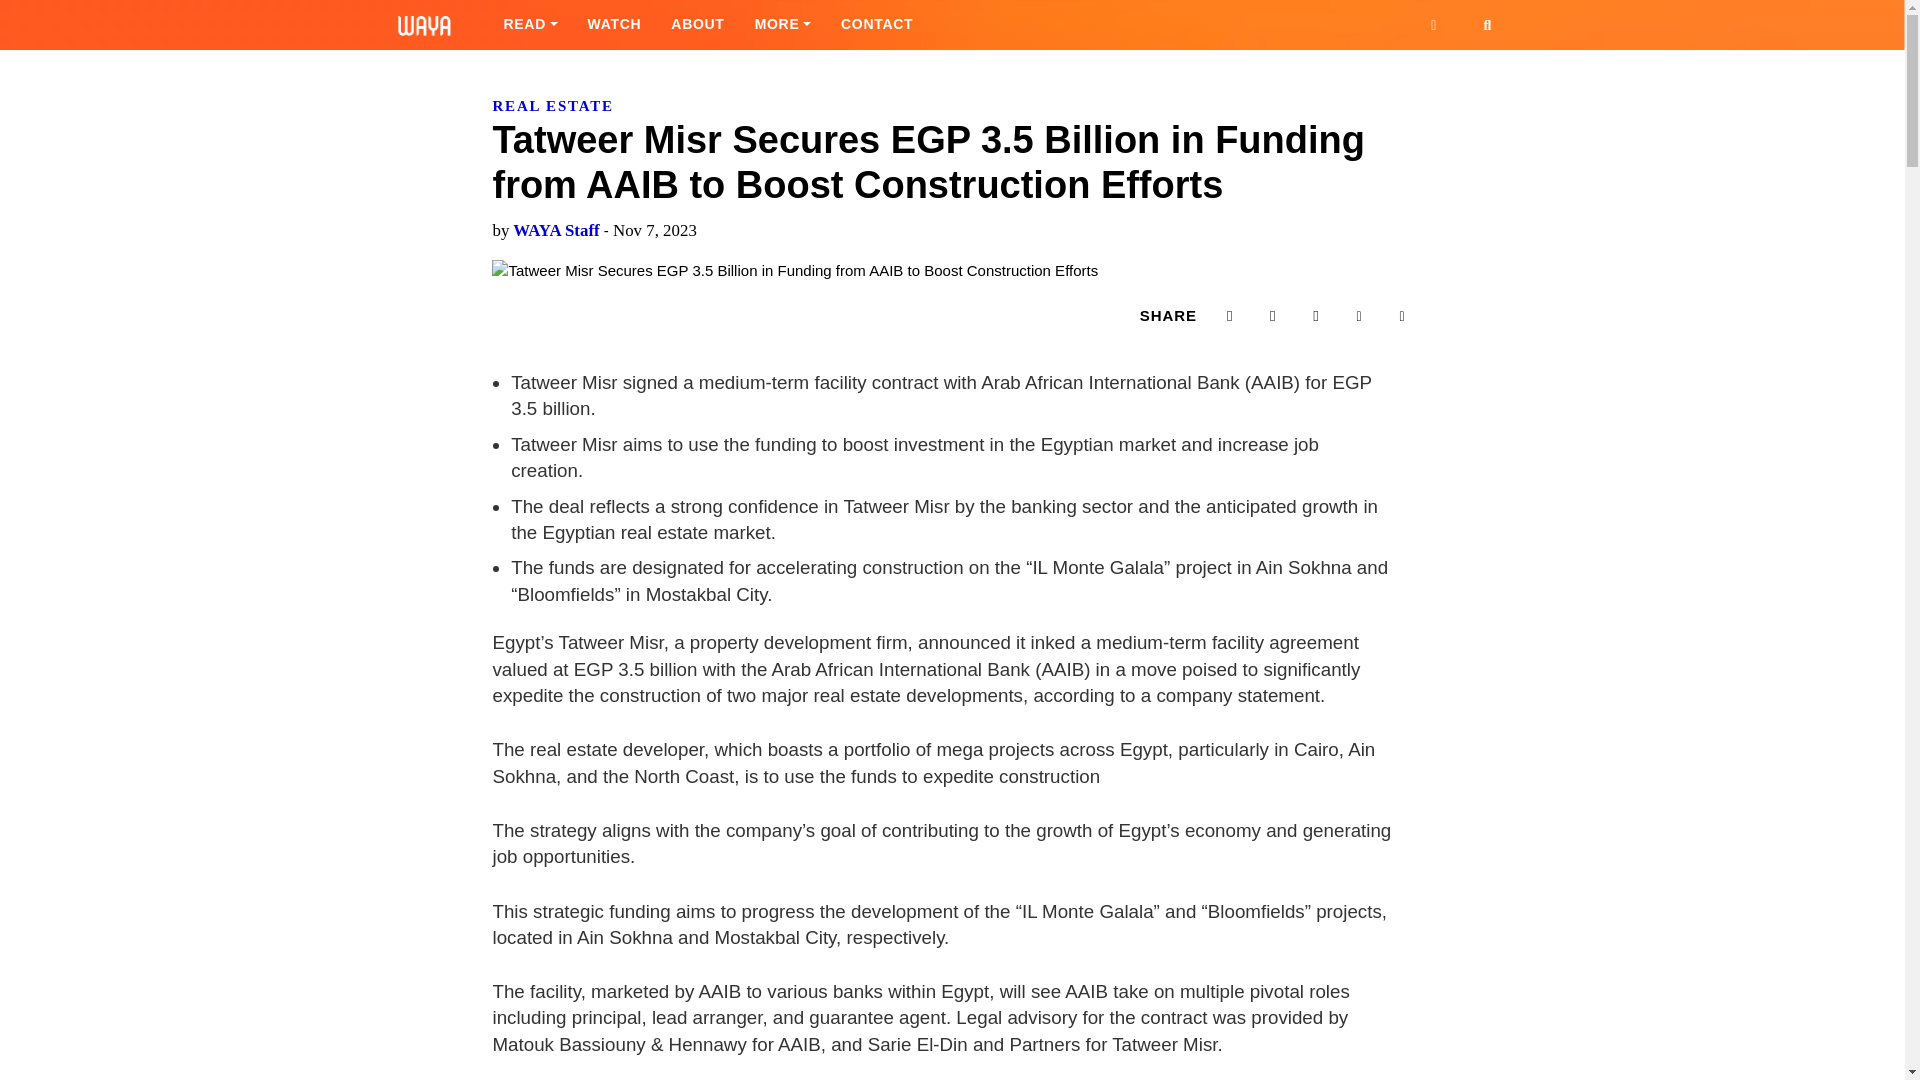 This screenshot has height=1080, width=1920. Describe the element at coordinates (876, 24) in the screenshot. I see `CONTACT` at that location.